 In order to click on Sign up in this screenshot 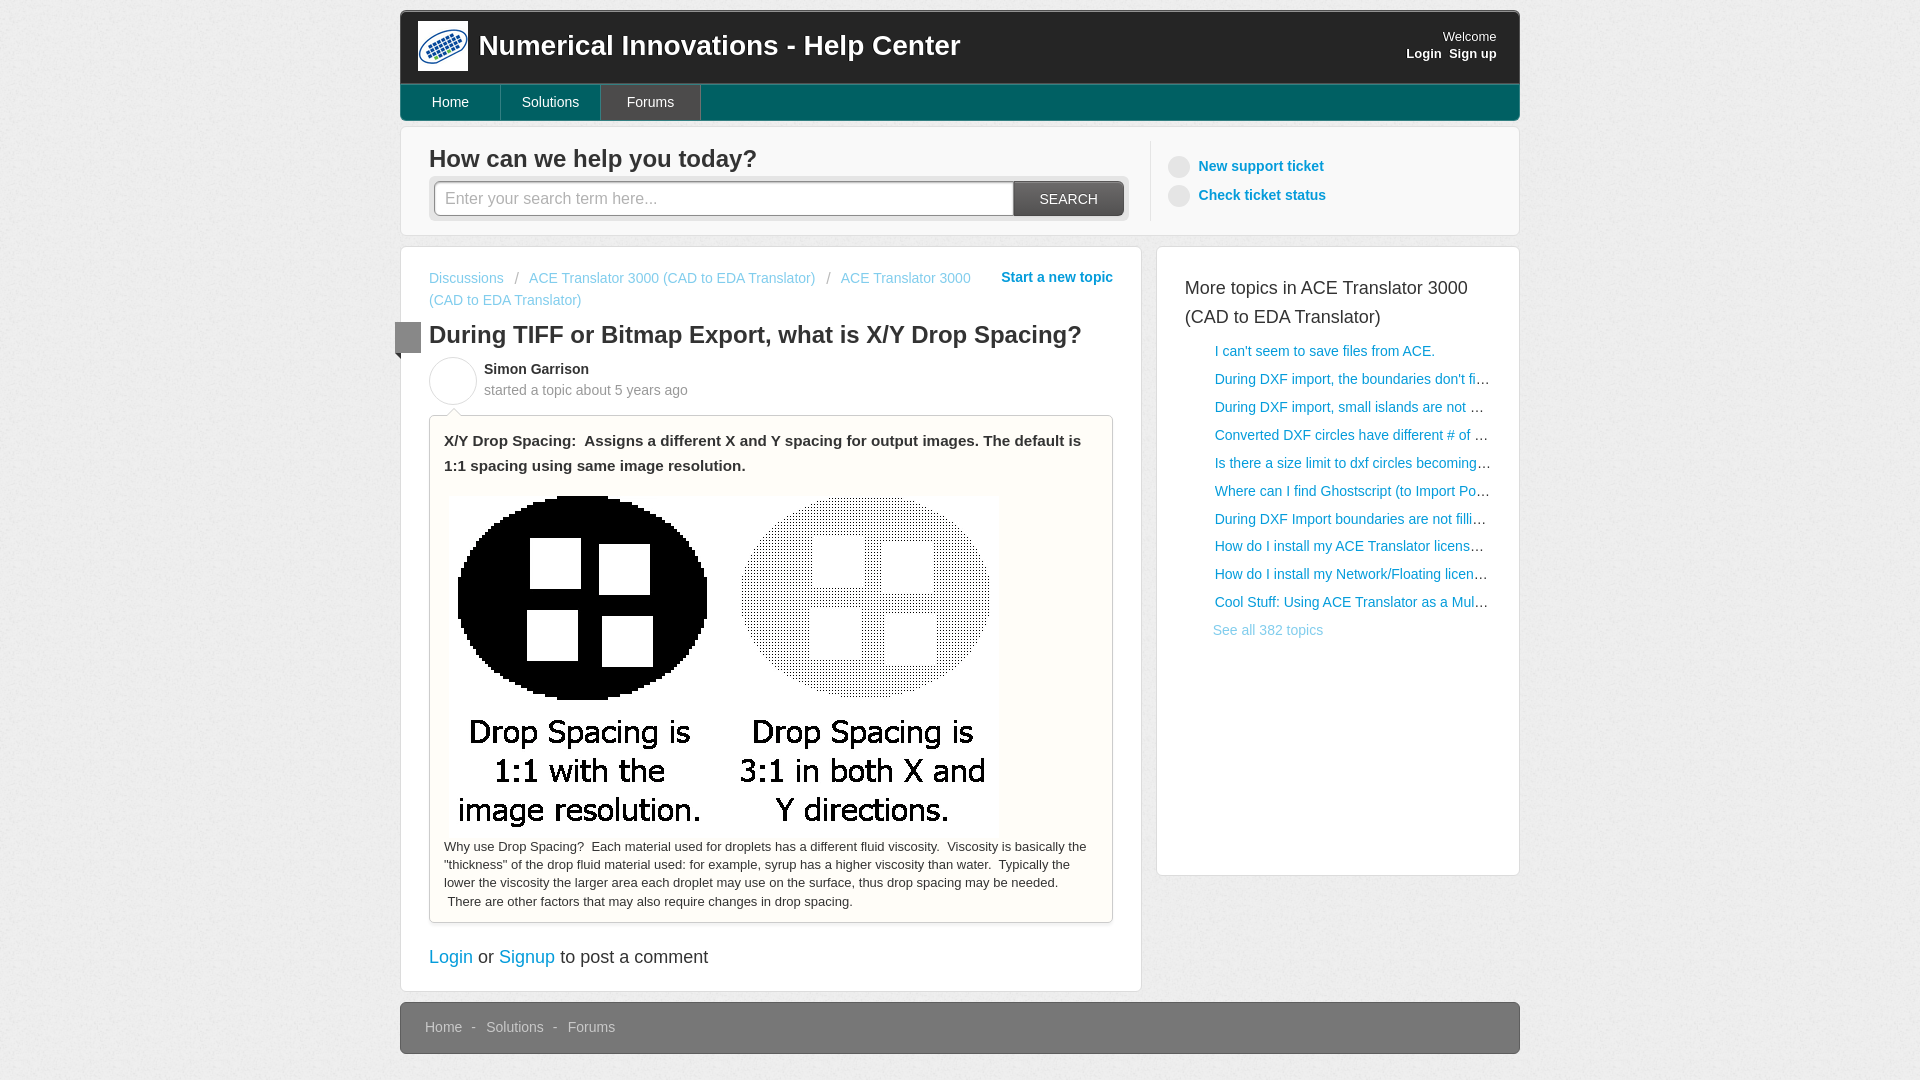, I will do `click(1473, 53)`.